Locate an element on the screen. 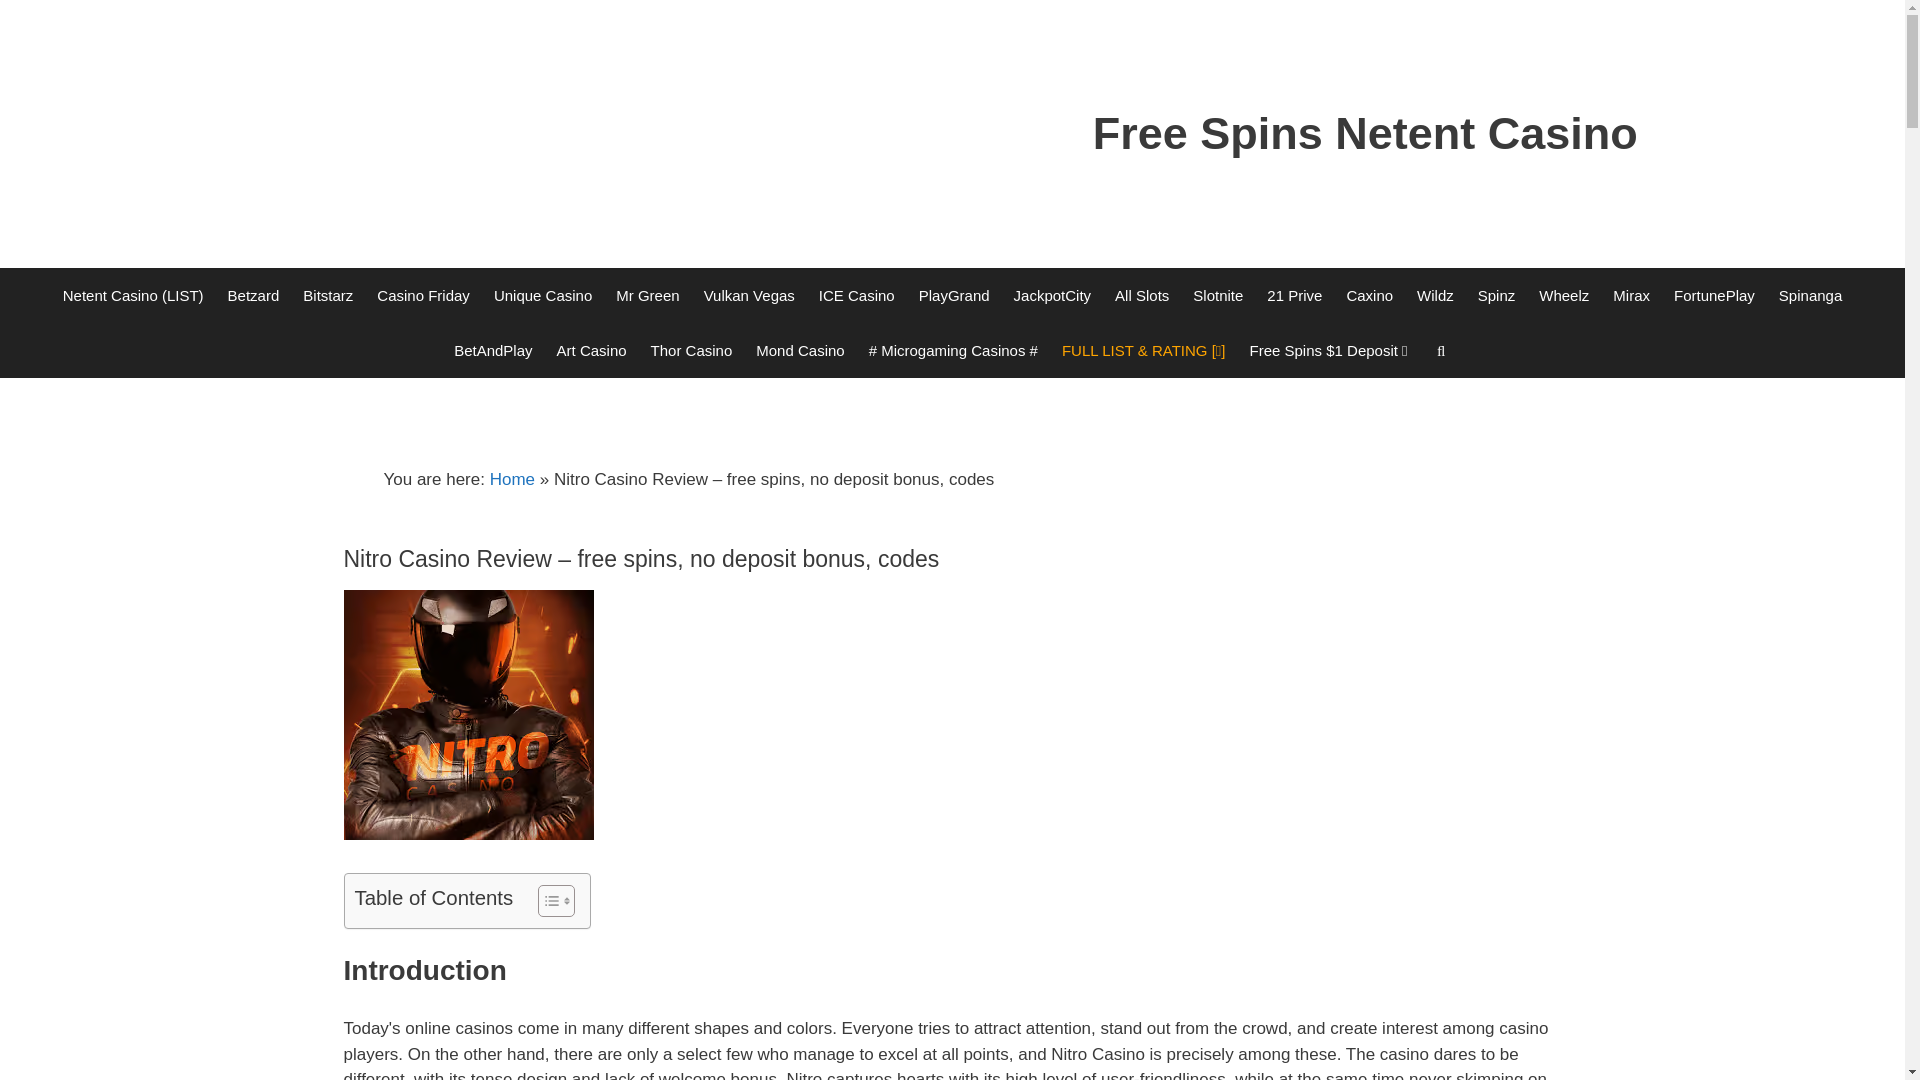 Image resolution: width=1920 pixels, height=1080 pixels. Bitstarz is located at coordinates (328, 294).